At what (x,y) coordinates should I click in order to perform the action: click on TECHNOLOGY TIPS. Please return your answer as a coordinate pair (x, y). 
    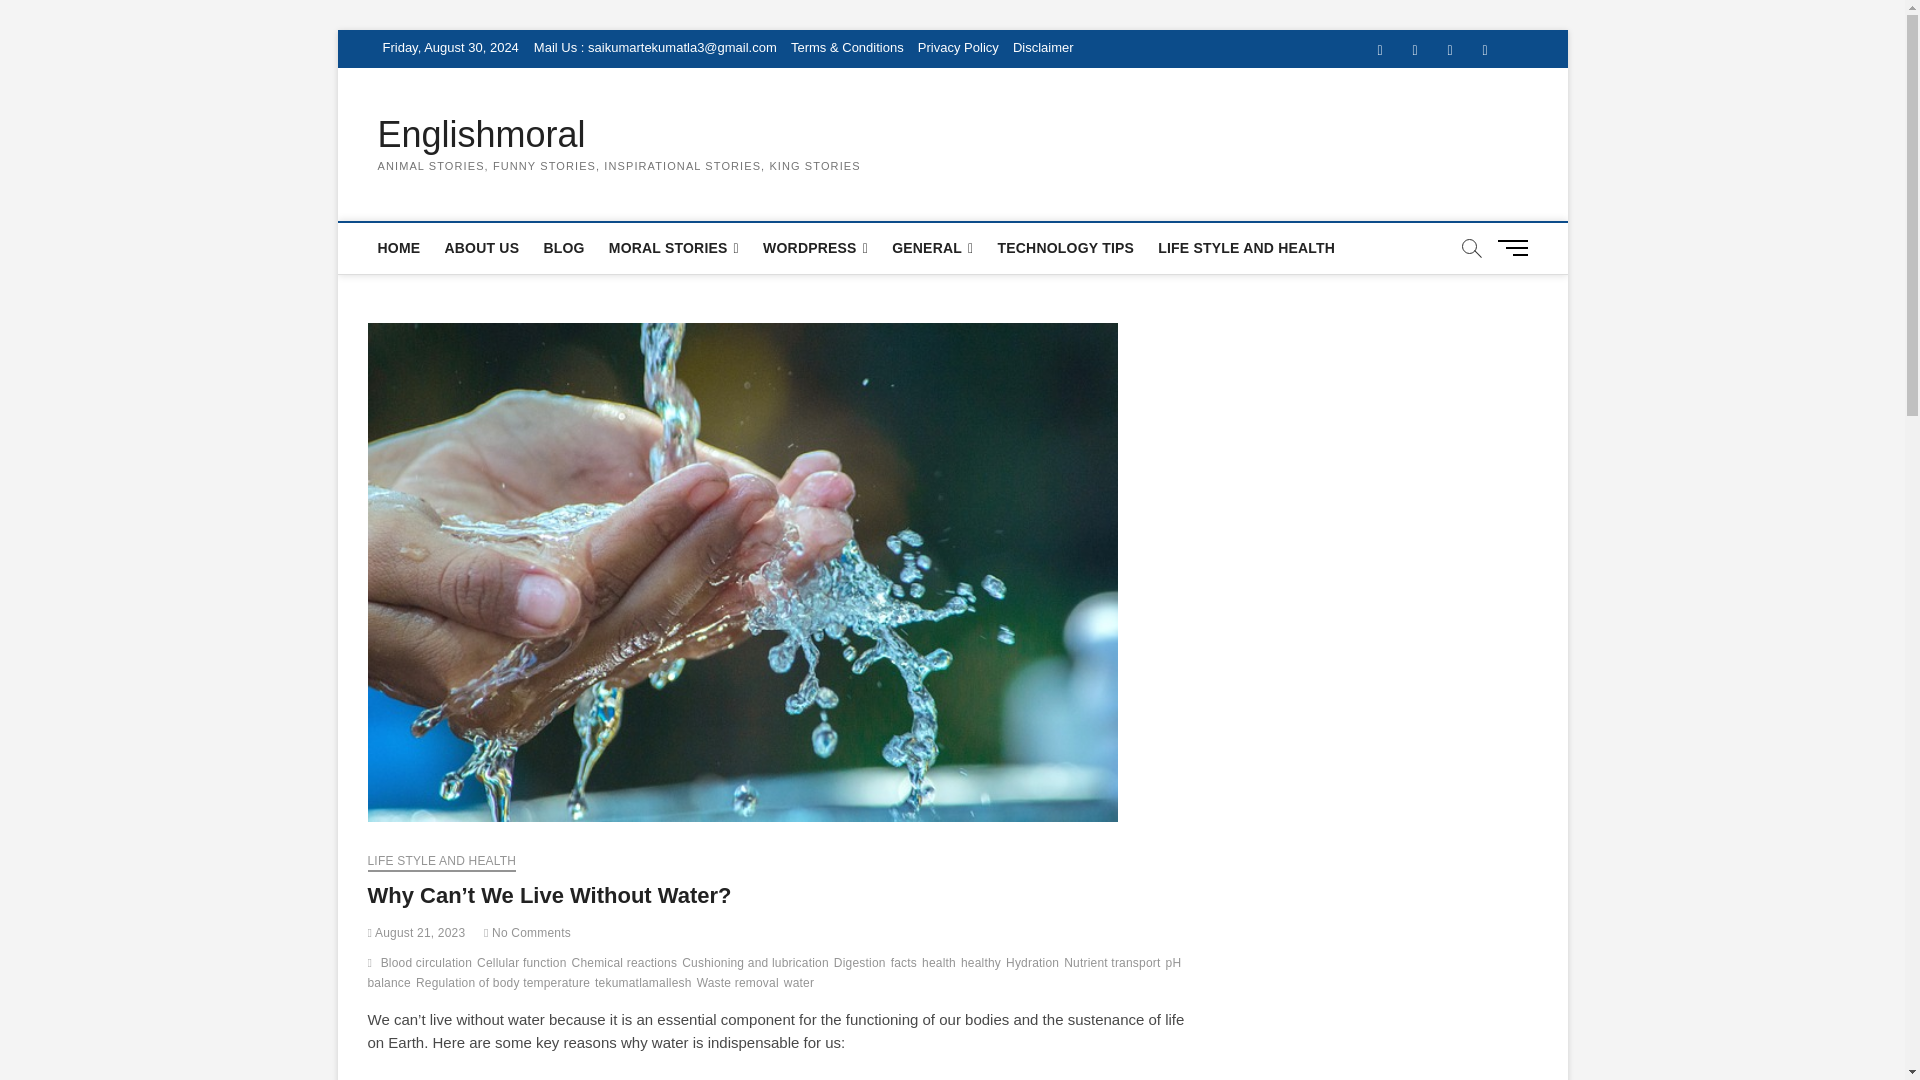
    Looking at the image, I should click on (1066, 248).